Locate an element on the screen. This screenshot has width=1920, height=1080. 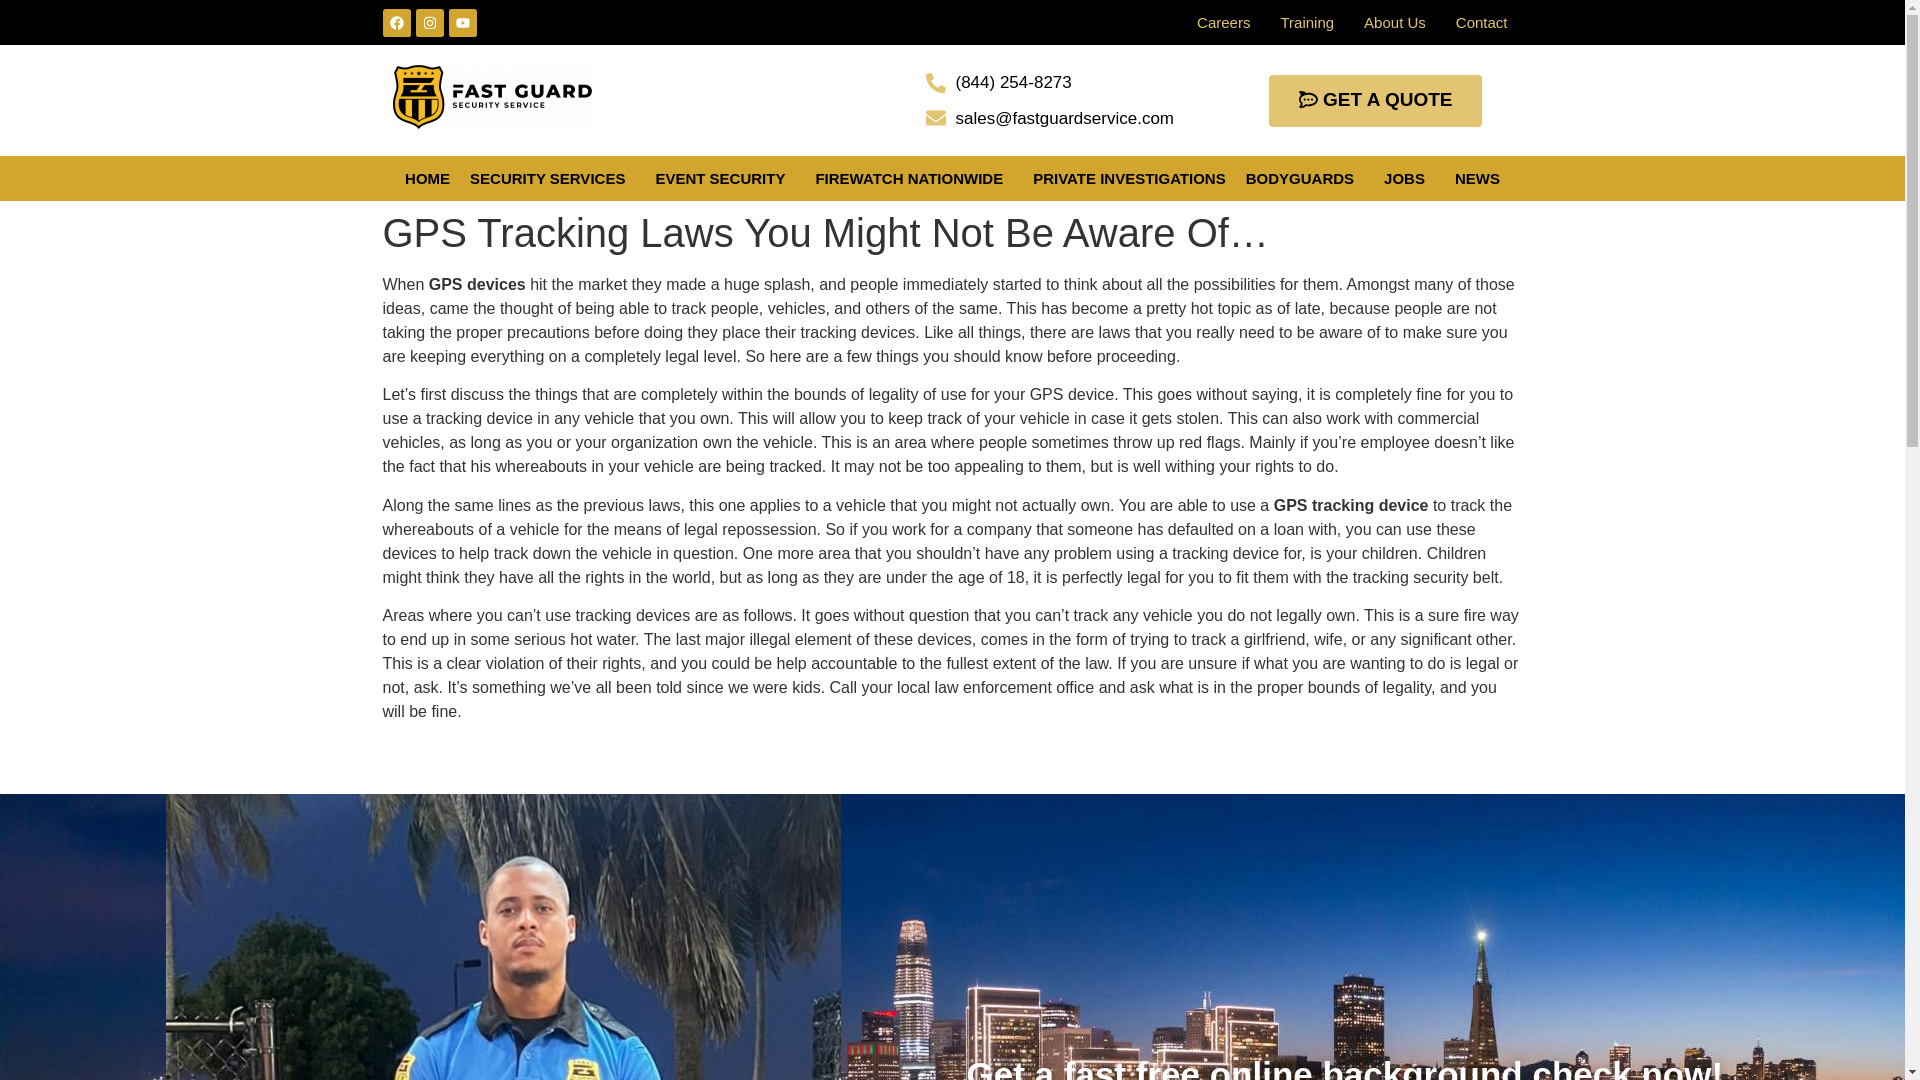
FIREWATCH NATIONWIDE is located at coordinates (914, 178).